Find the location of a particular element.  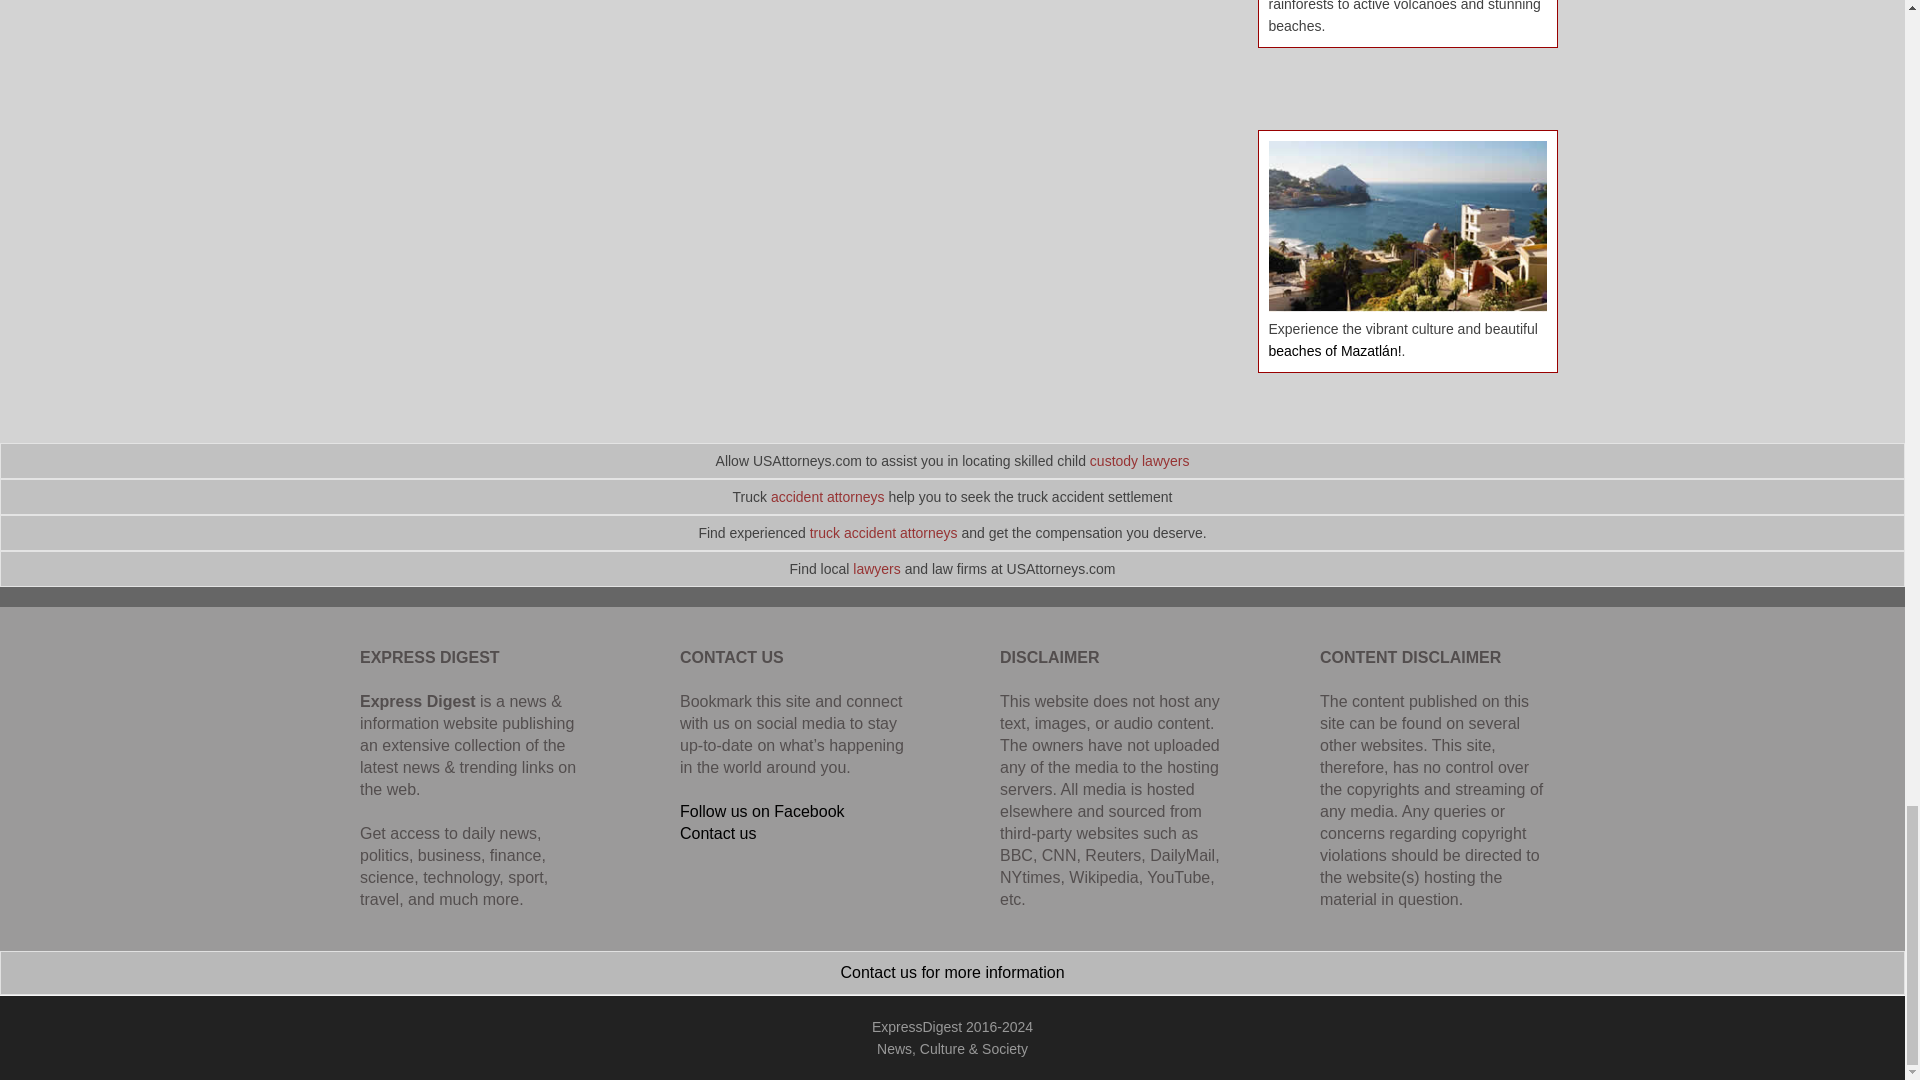

lawyers is located at coordinates (876, 568).